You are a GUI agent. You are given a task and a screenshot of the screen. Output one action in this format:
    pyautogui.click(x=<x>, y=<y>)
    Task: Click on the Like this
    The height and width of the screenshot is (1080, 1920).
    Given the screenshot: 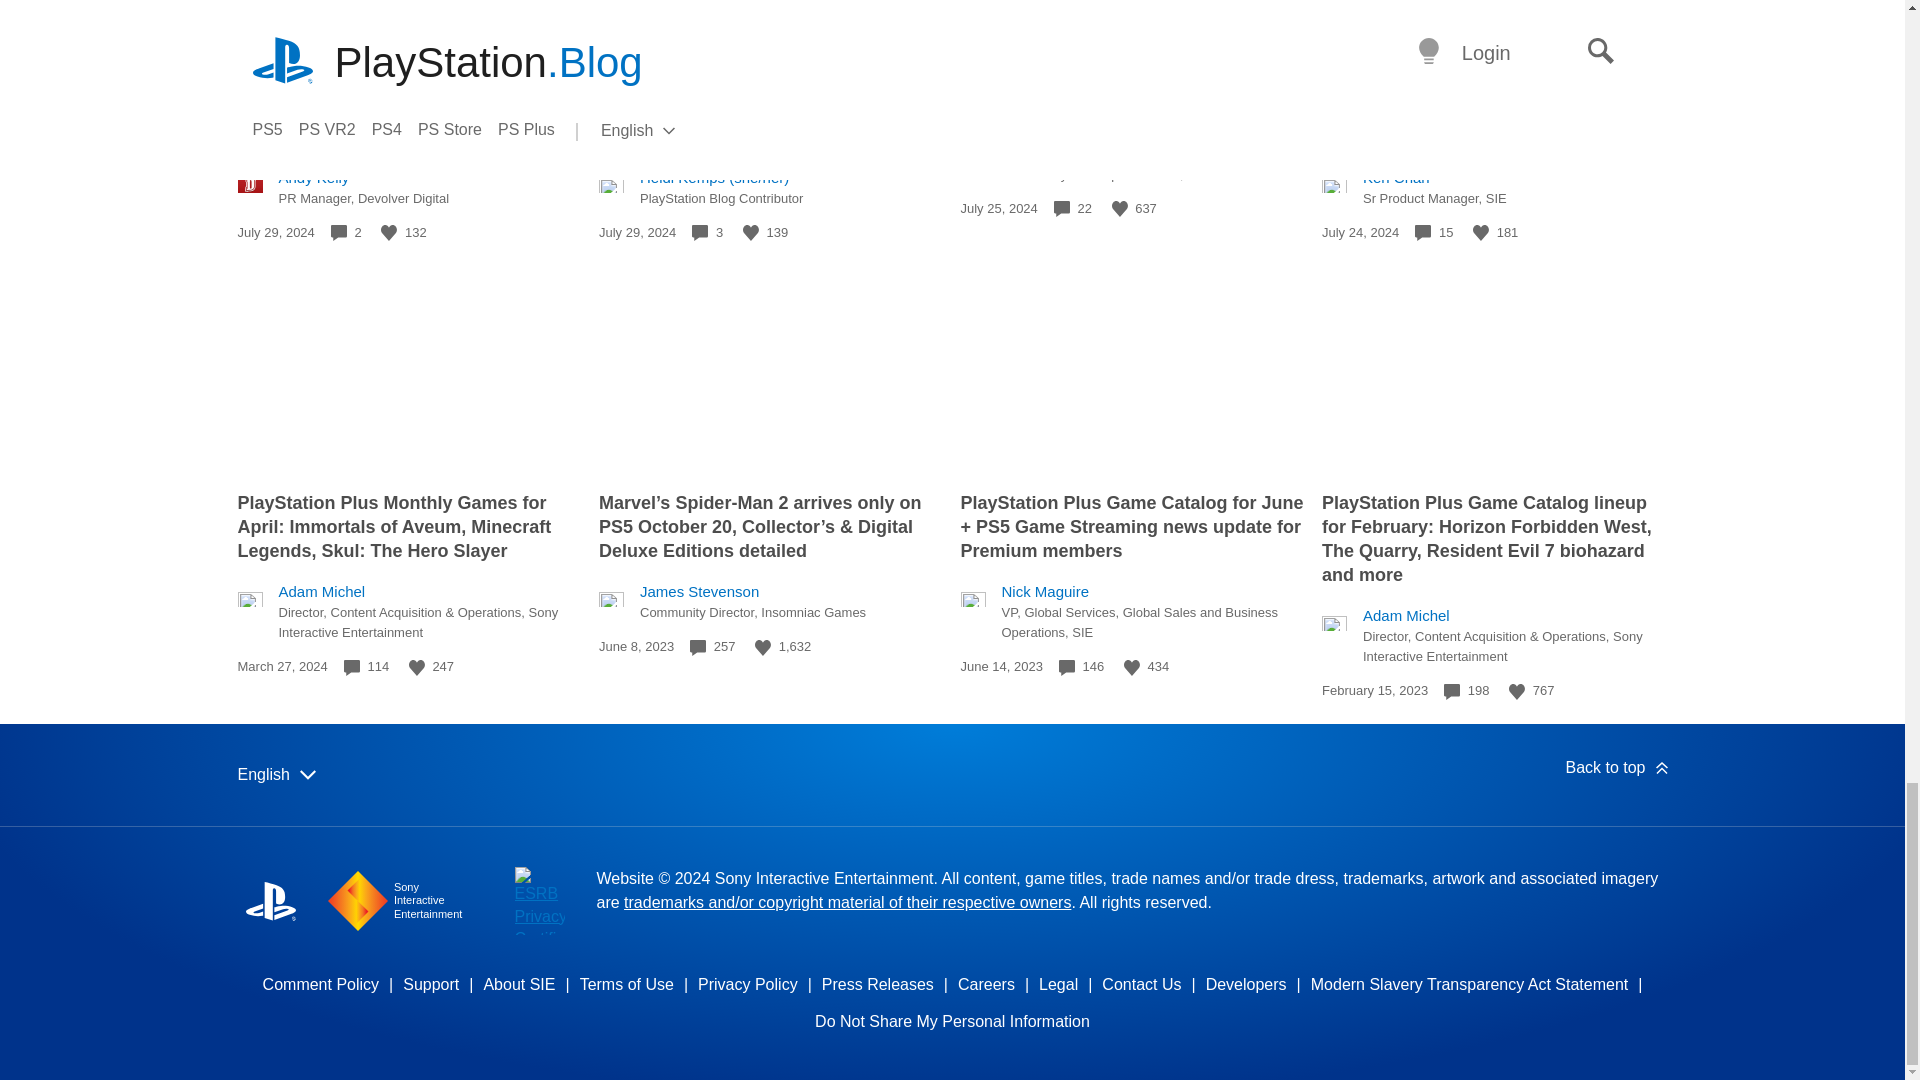 What is the action you would take?
    pyautogui.click(x=388, y=232)
    